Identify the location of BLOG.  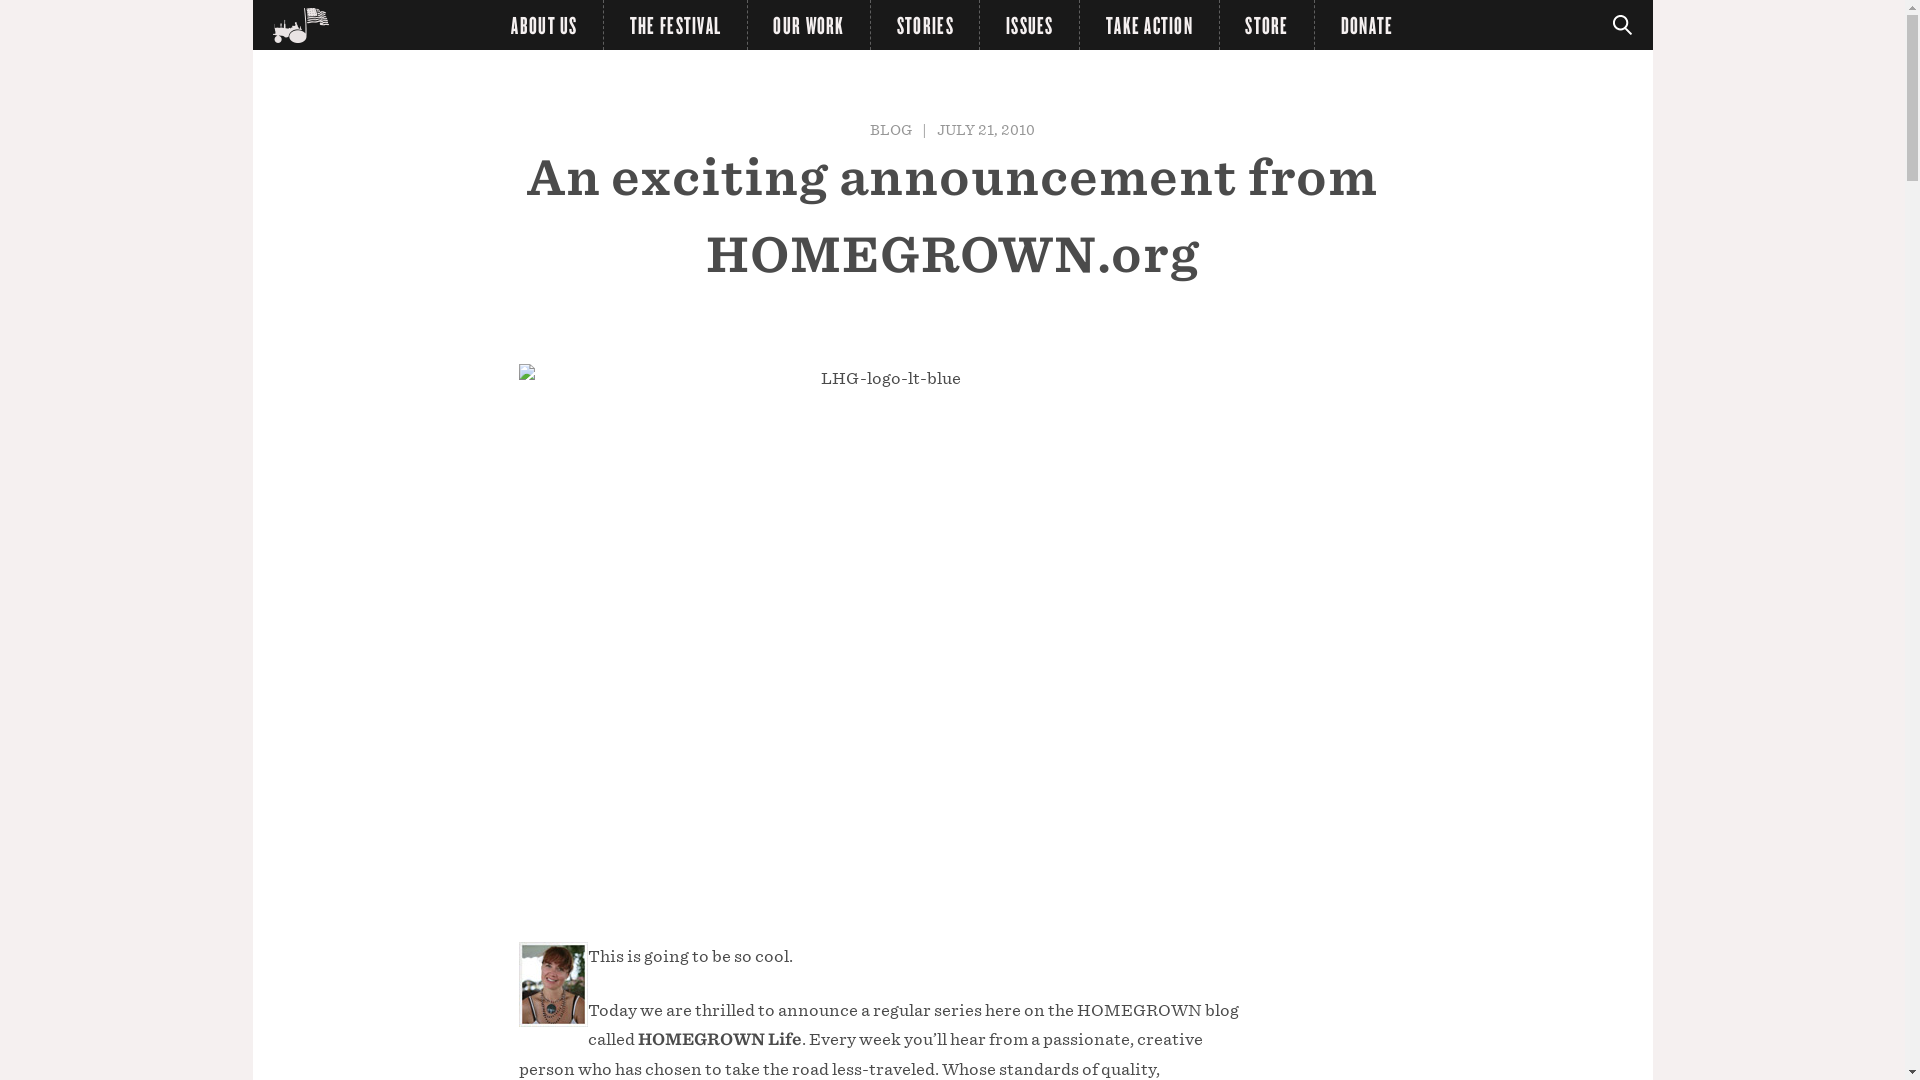
(890, 129).